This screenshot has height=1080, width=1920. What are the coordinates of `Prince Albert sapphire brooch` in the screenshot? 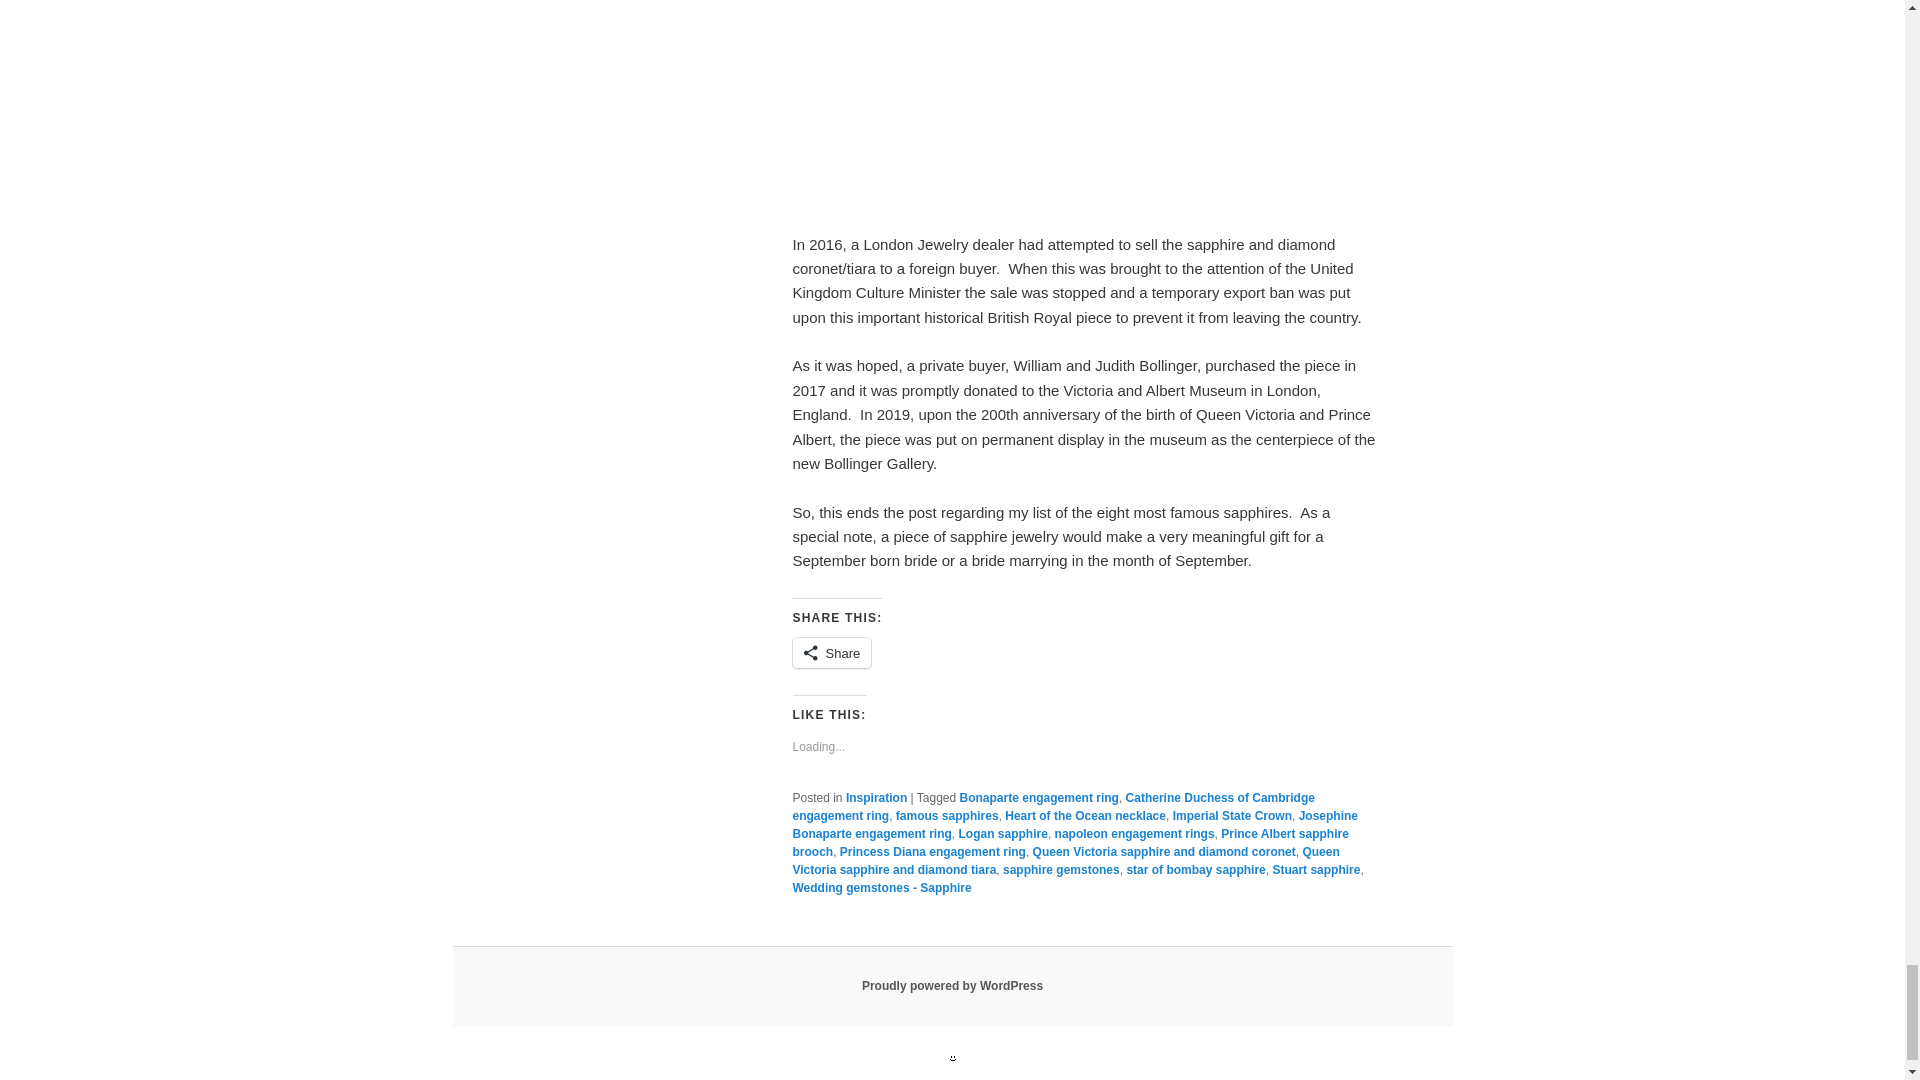 It's located at (1069, 842).